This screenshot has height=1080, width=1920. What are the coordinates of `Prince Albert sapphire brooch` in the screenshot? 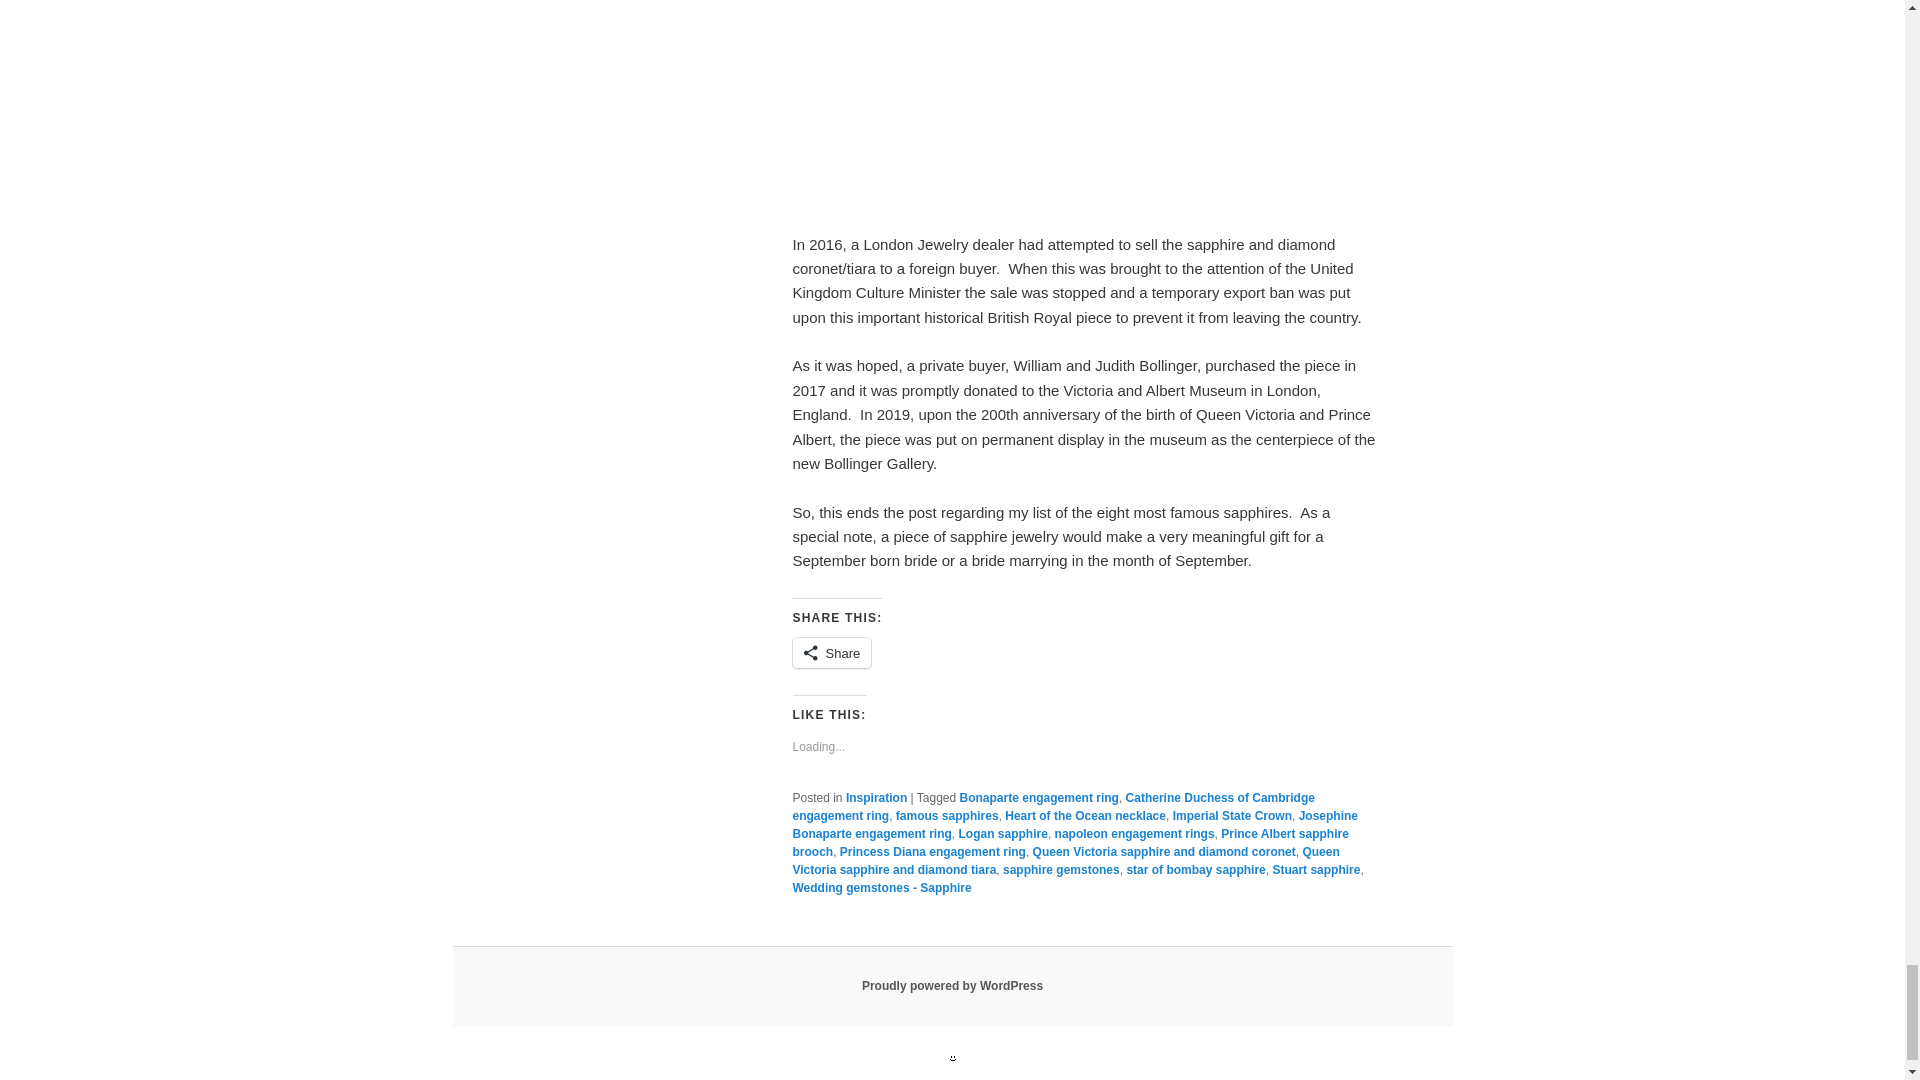 It's located at (1069, 842).